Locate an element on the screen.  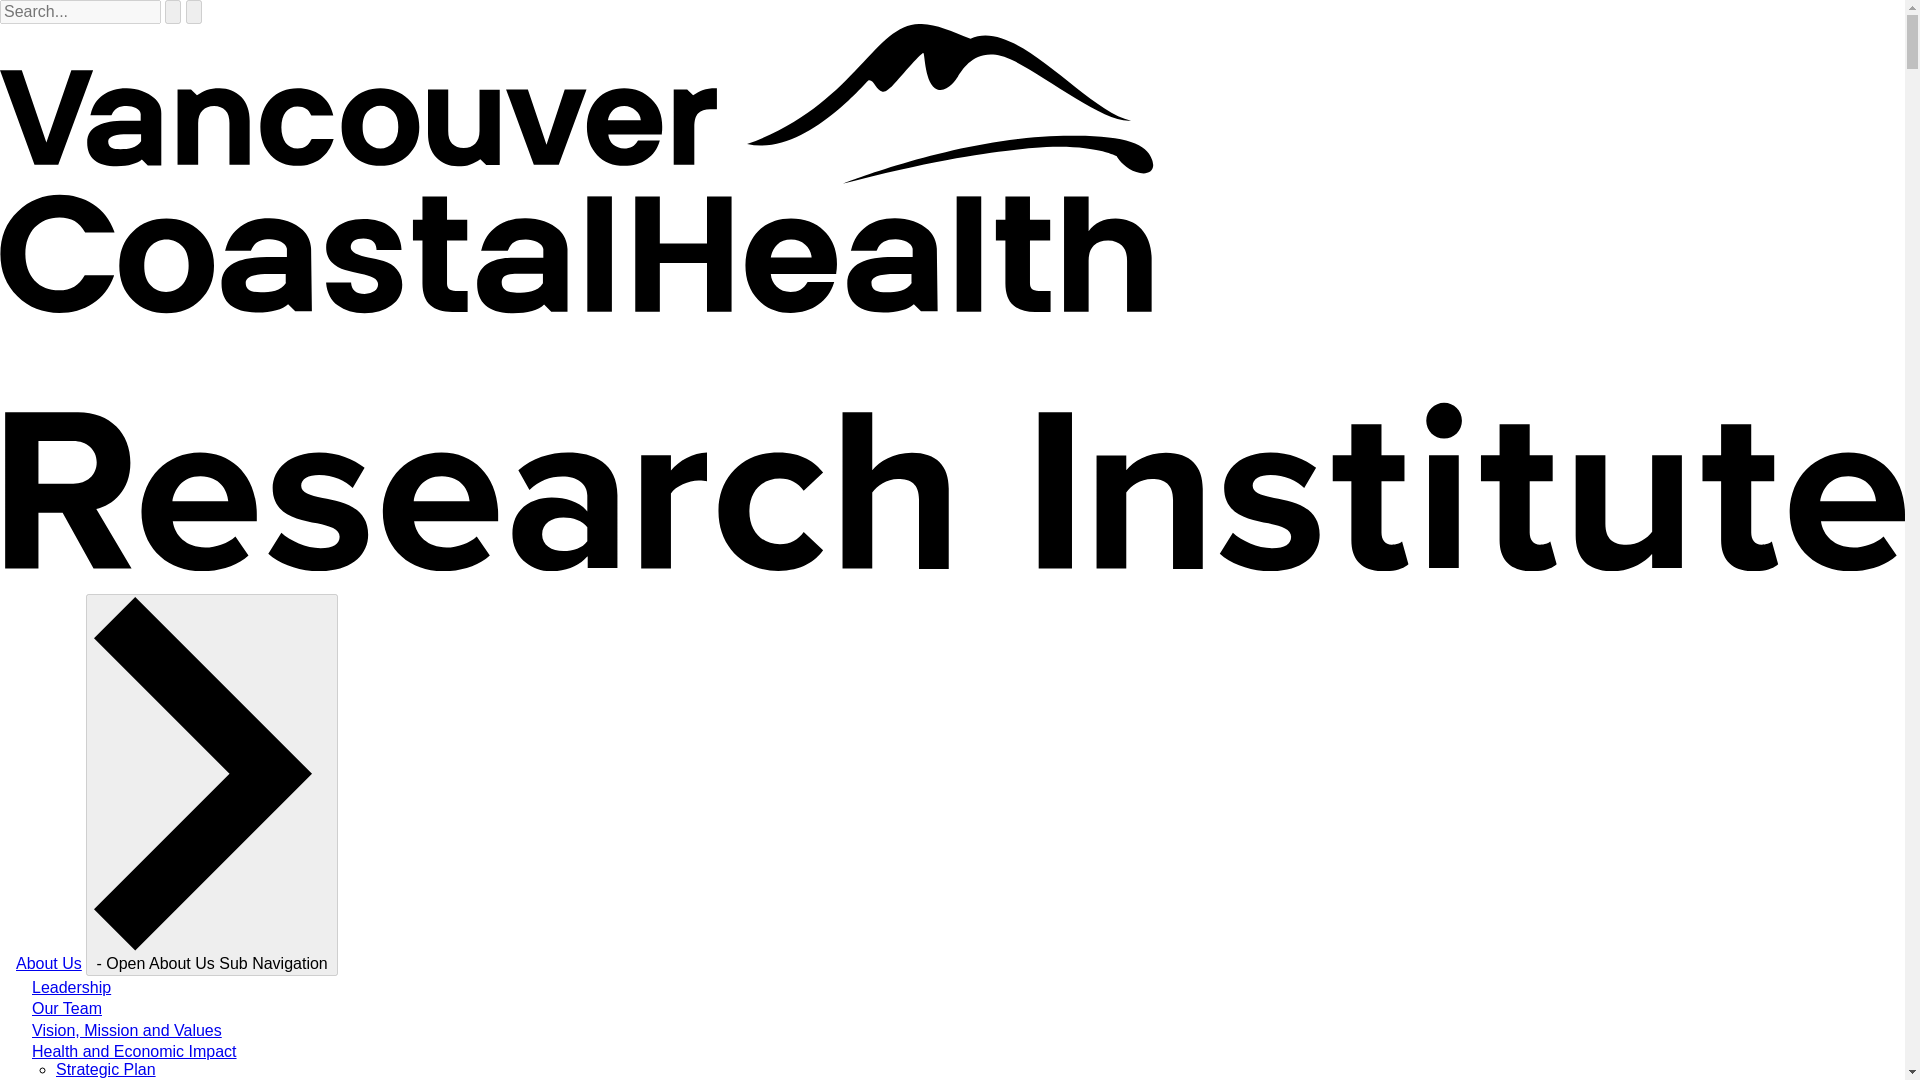
Our Team is located at coordinates (66, 1008).